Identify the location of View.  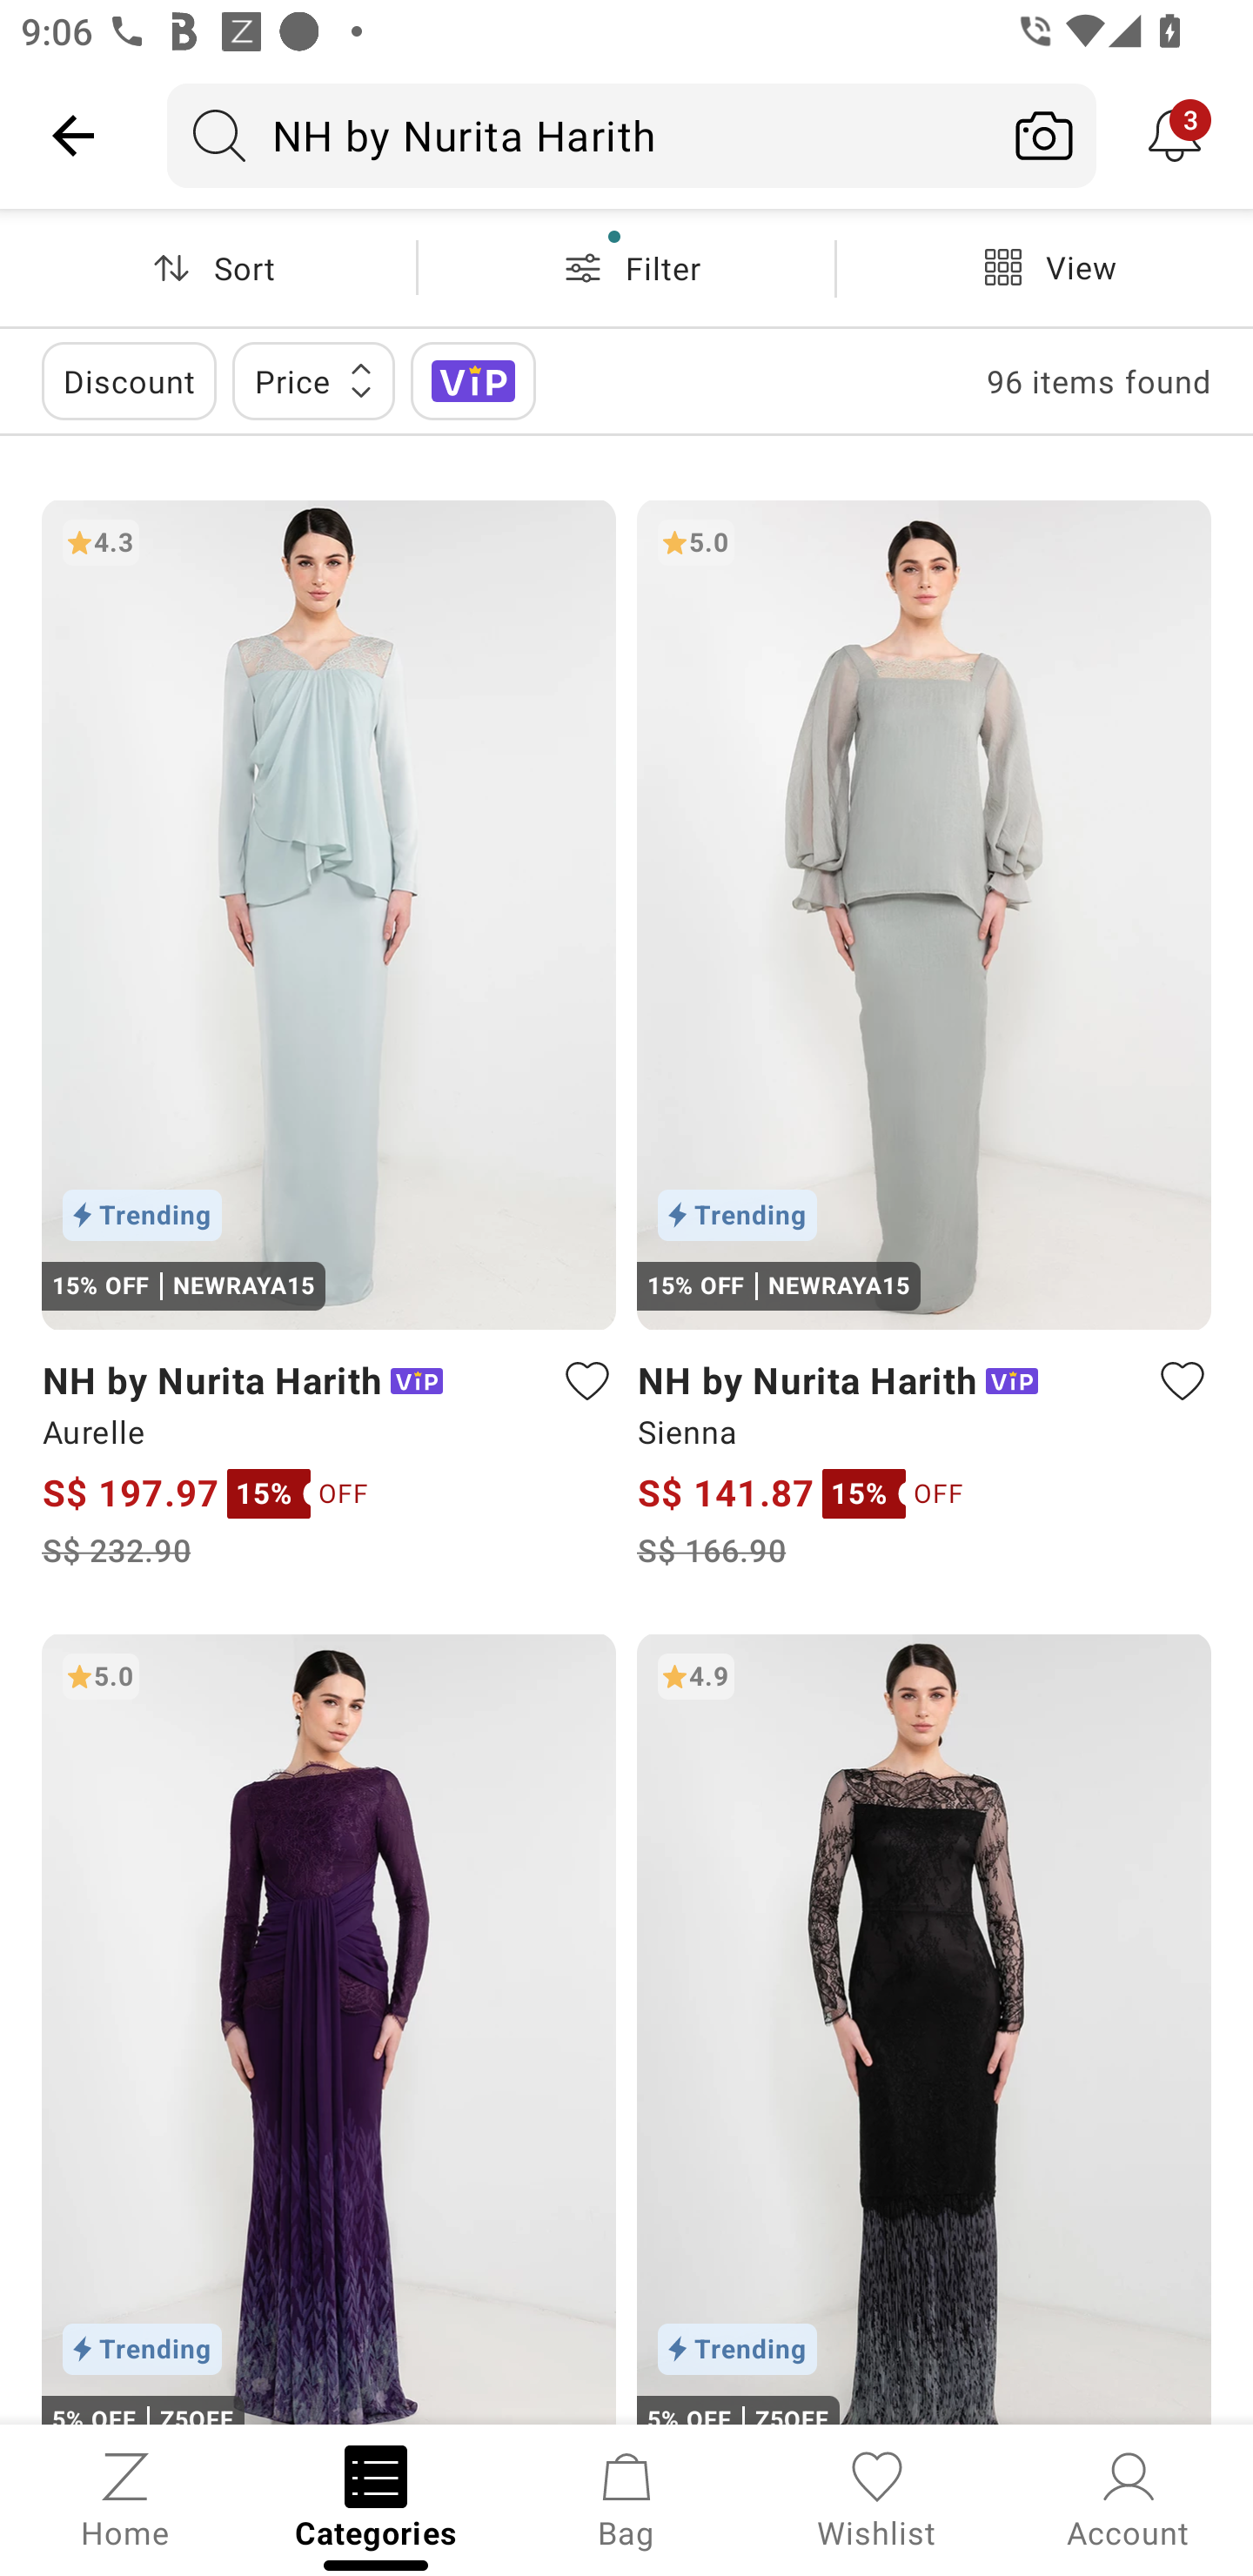
(1044, 267).